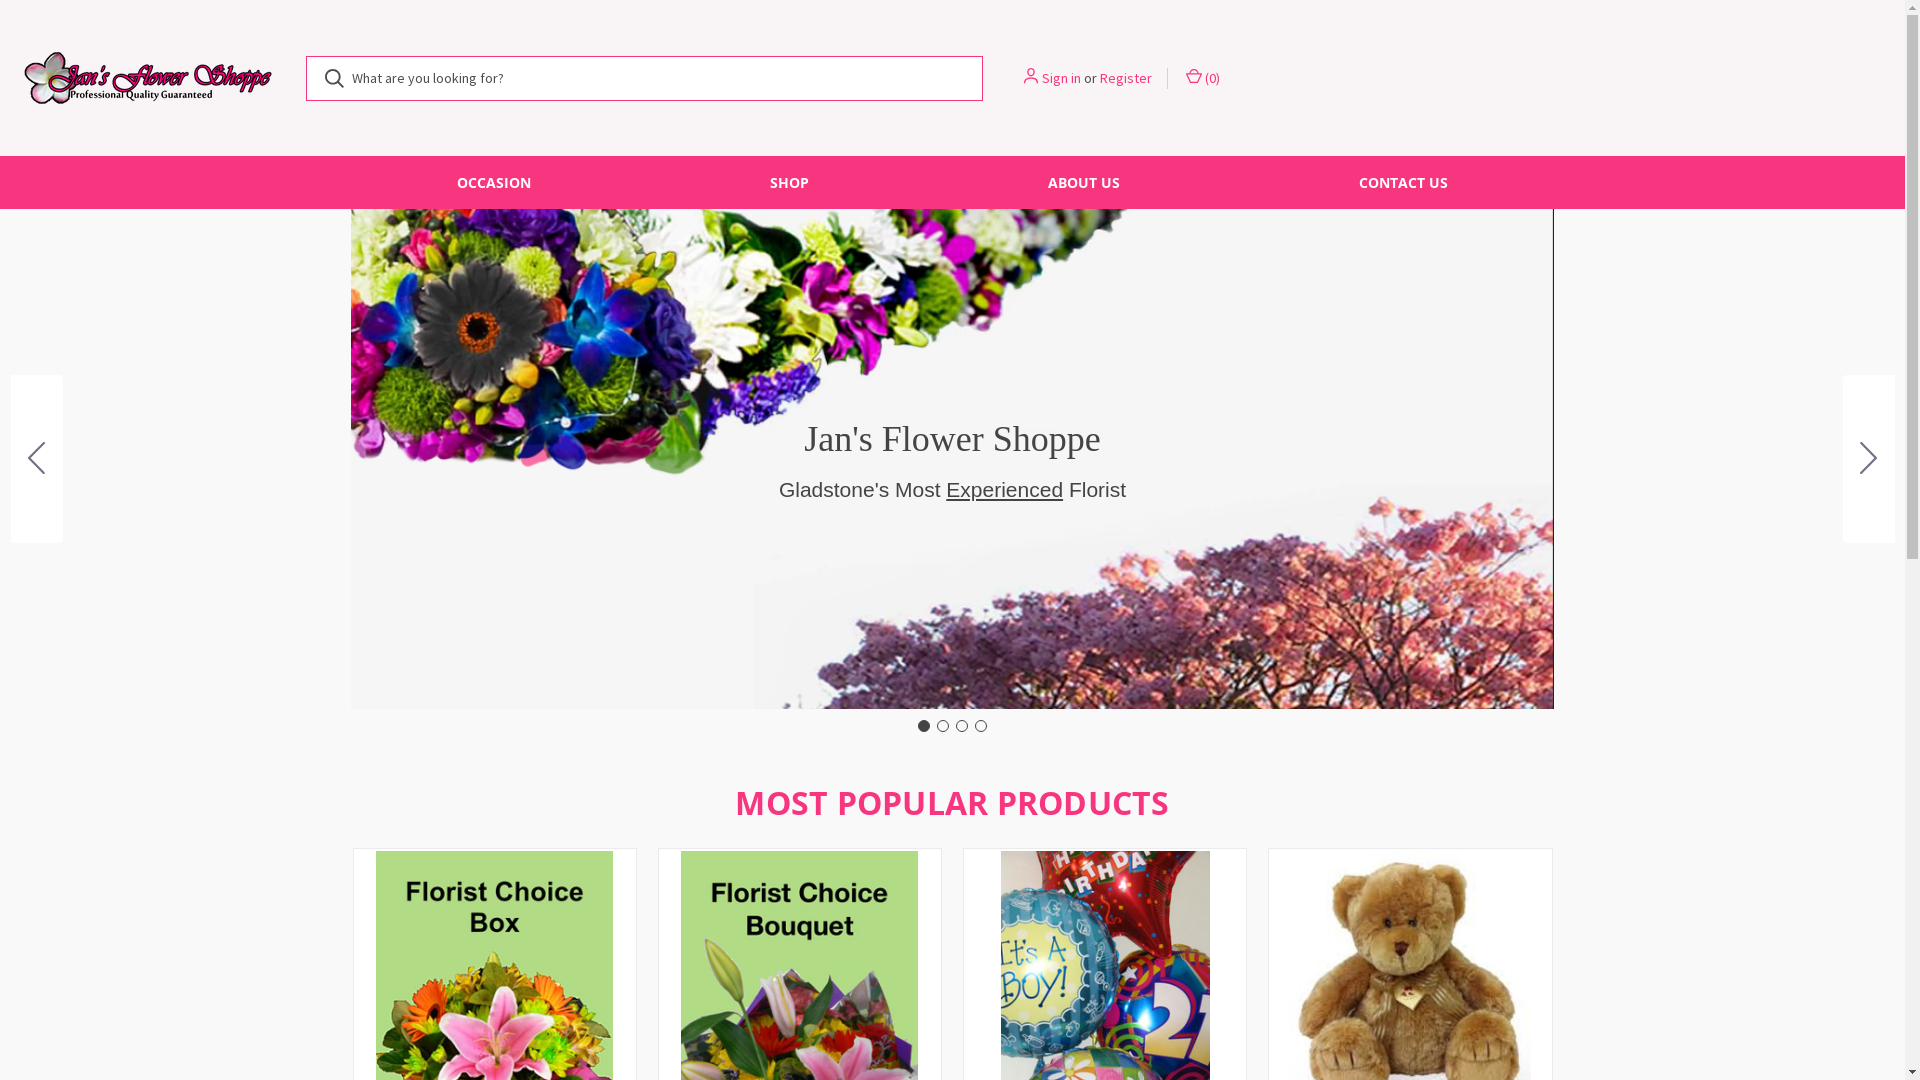 This screenshot has width=1920, height=1080. I want to click on Sign in, so click(1062, 78).